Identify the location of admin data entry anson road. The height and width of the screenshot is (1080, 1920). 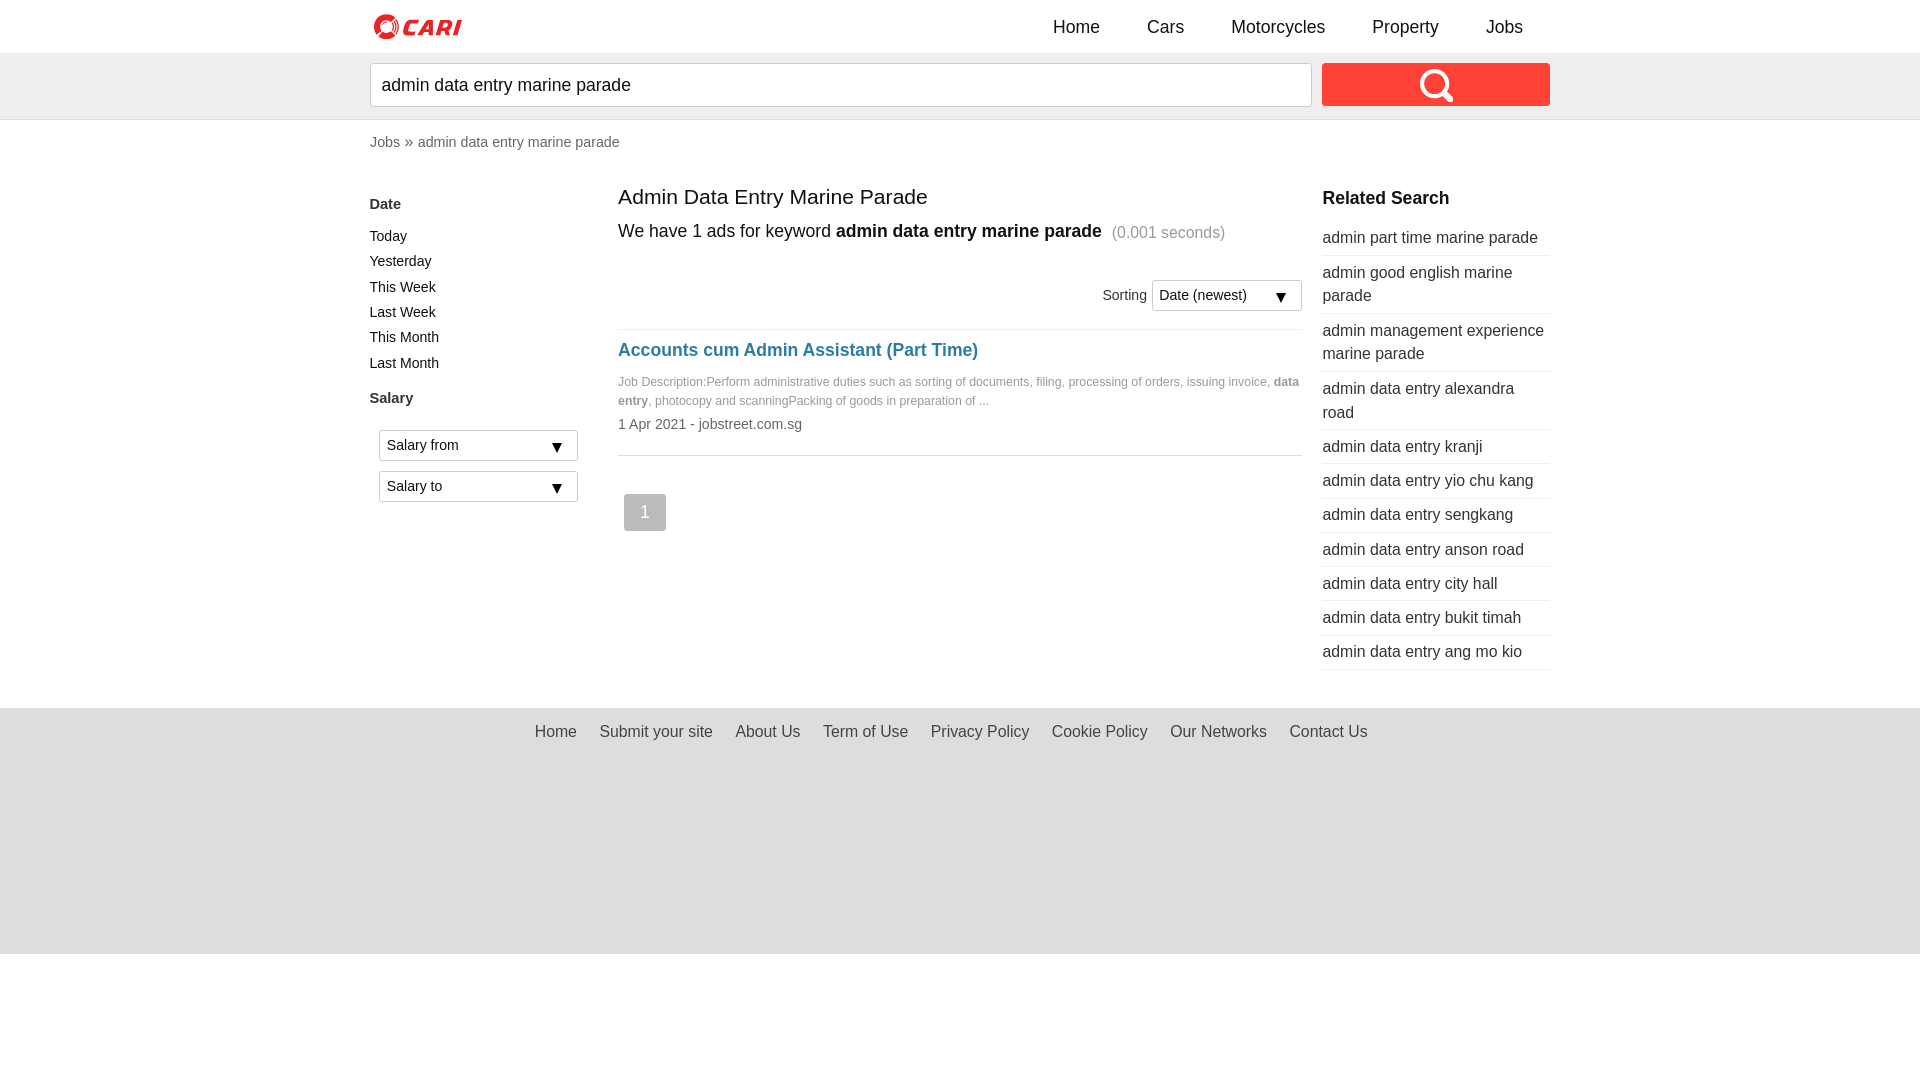
(1423, 550).